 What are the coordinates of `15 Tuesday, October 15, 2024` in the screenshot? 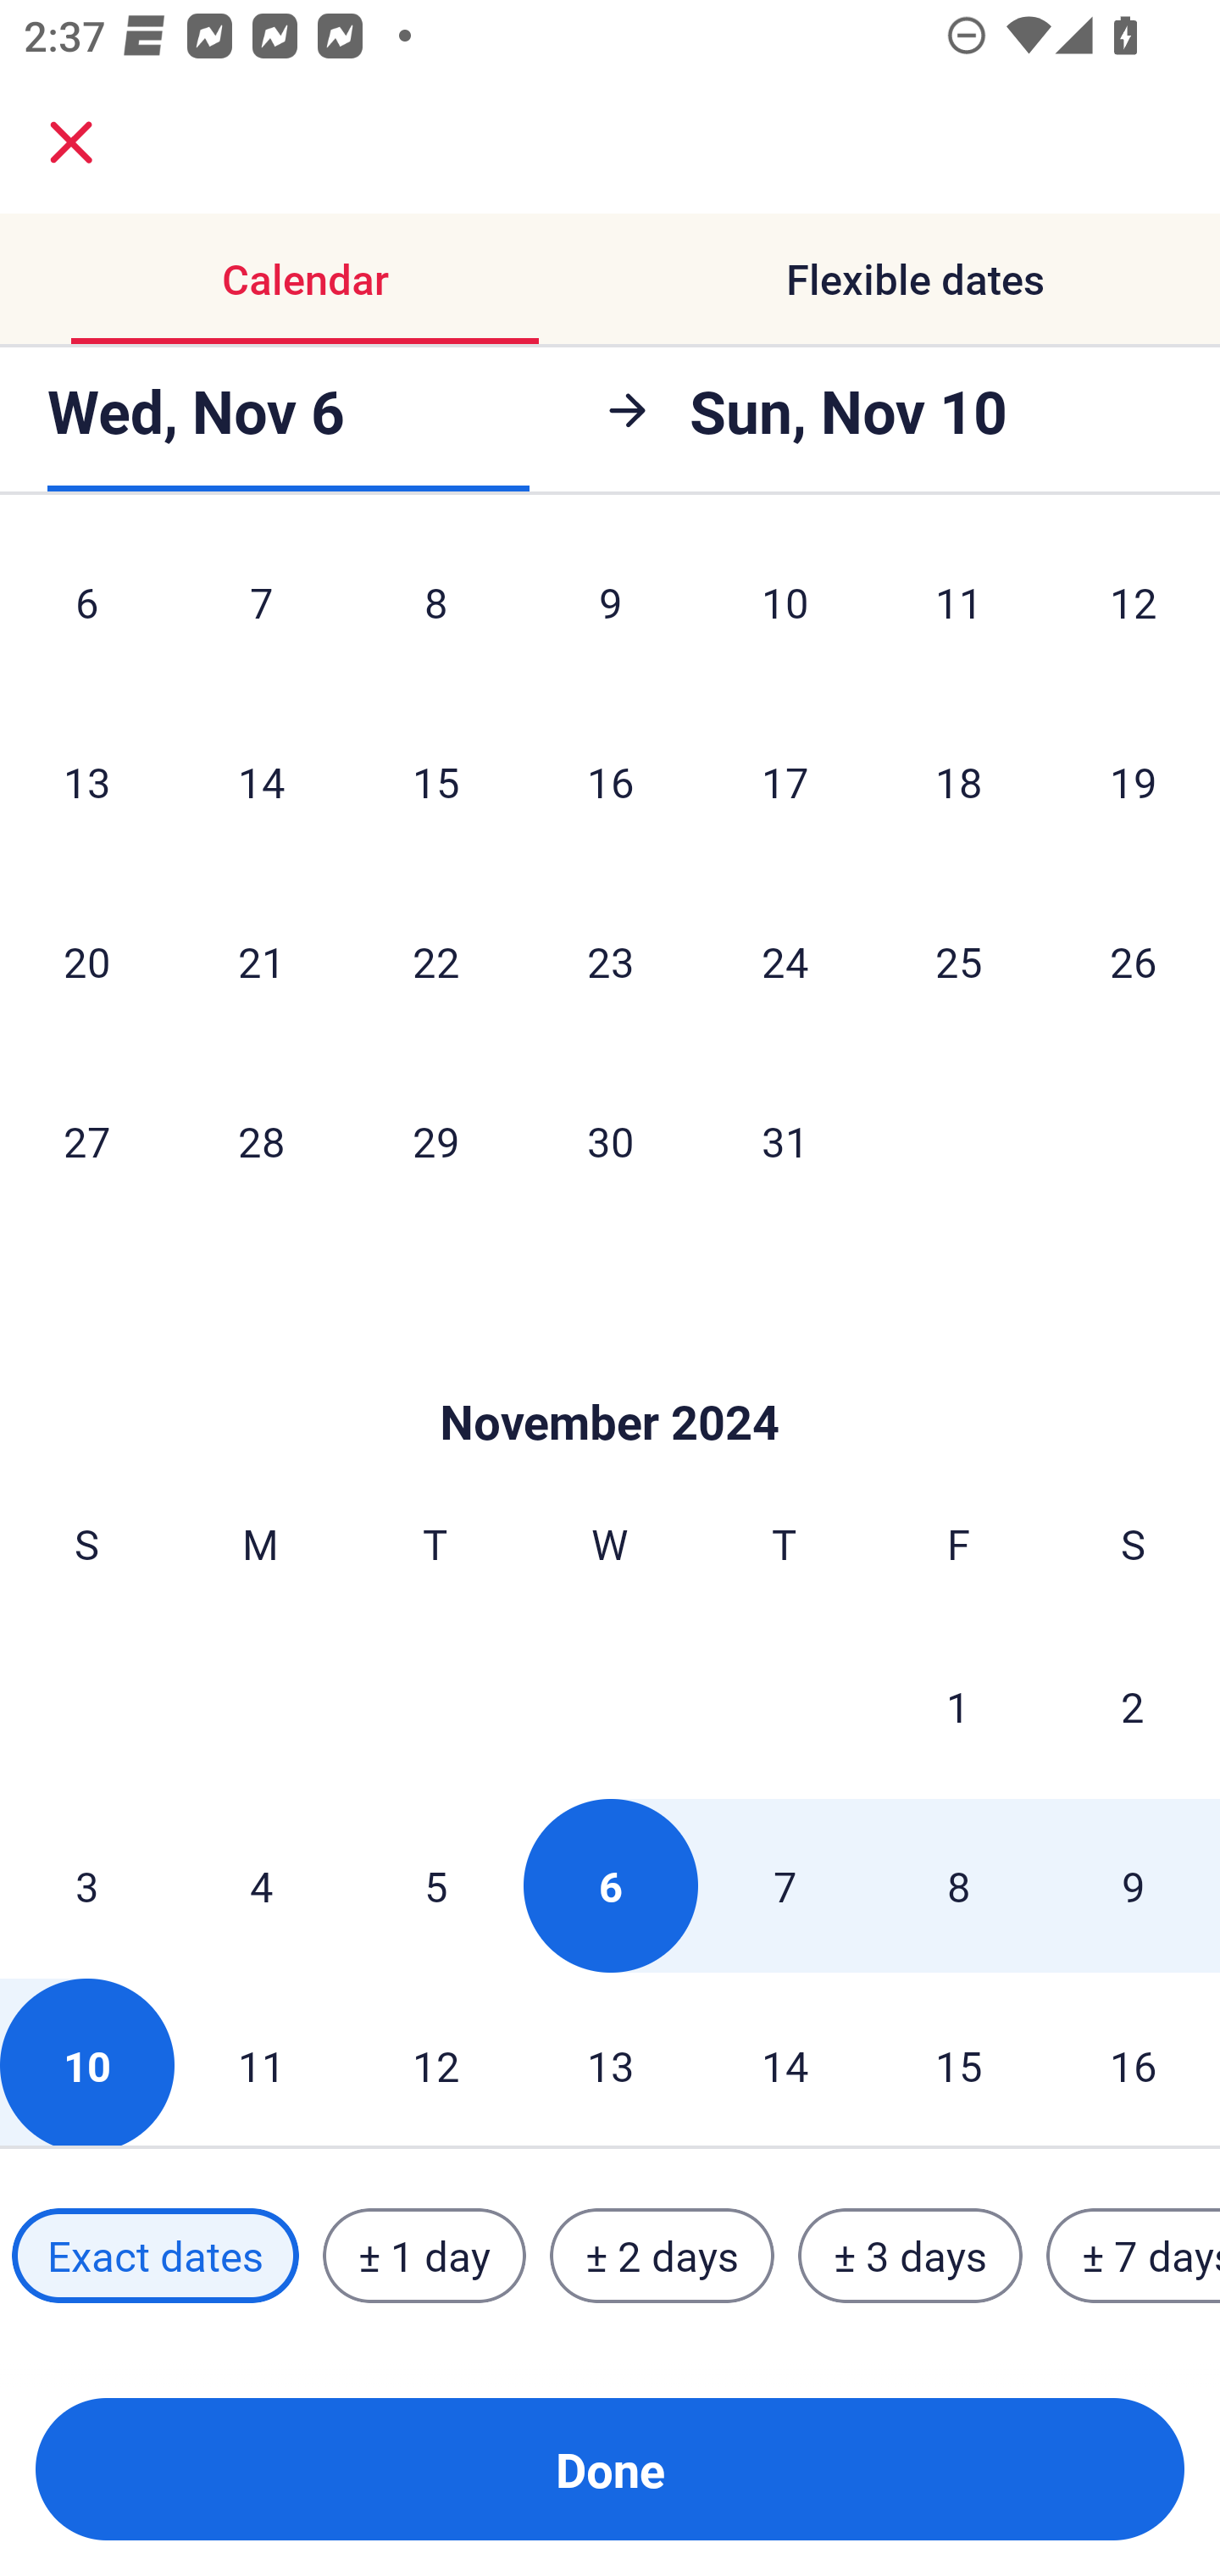 It's located at (435, 781).